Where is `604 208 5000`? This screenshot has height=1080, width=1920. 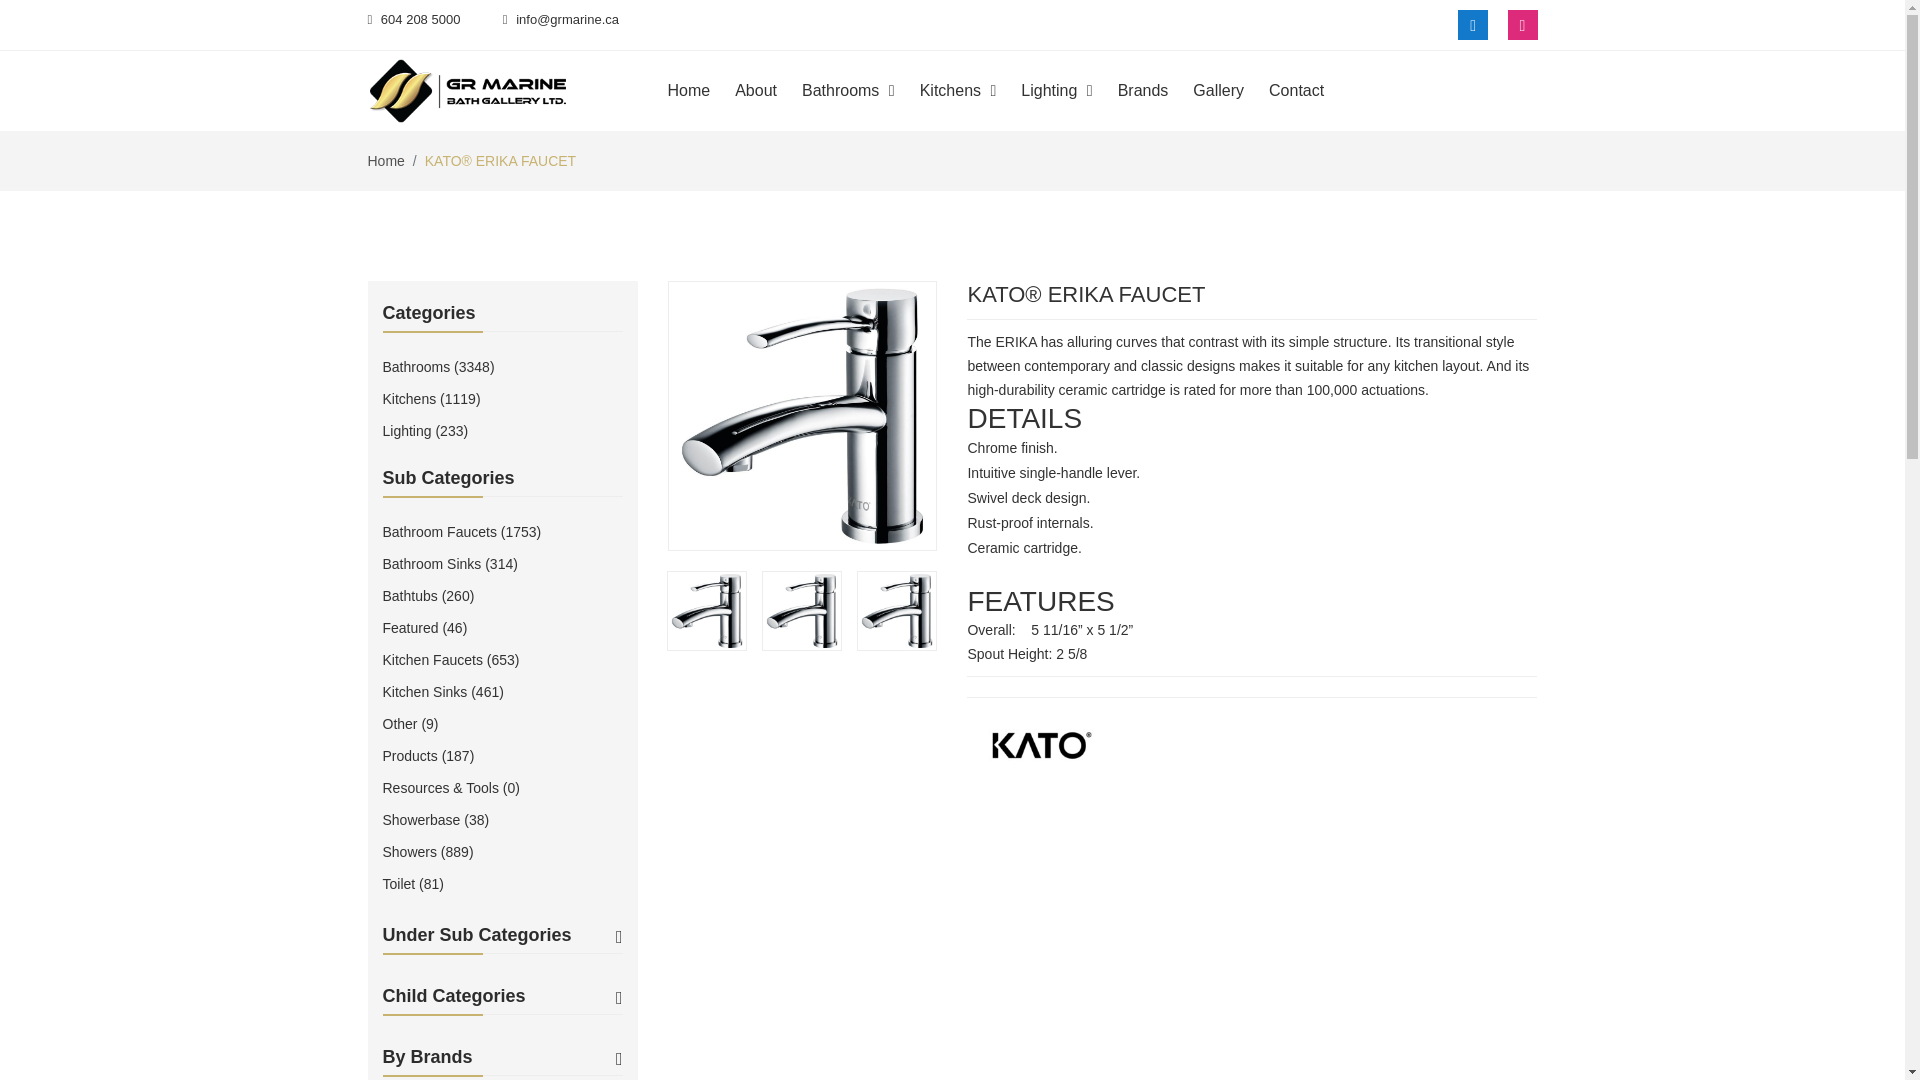
604 208 5000 is located at coordinates (414, 19).